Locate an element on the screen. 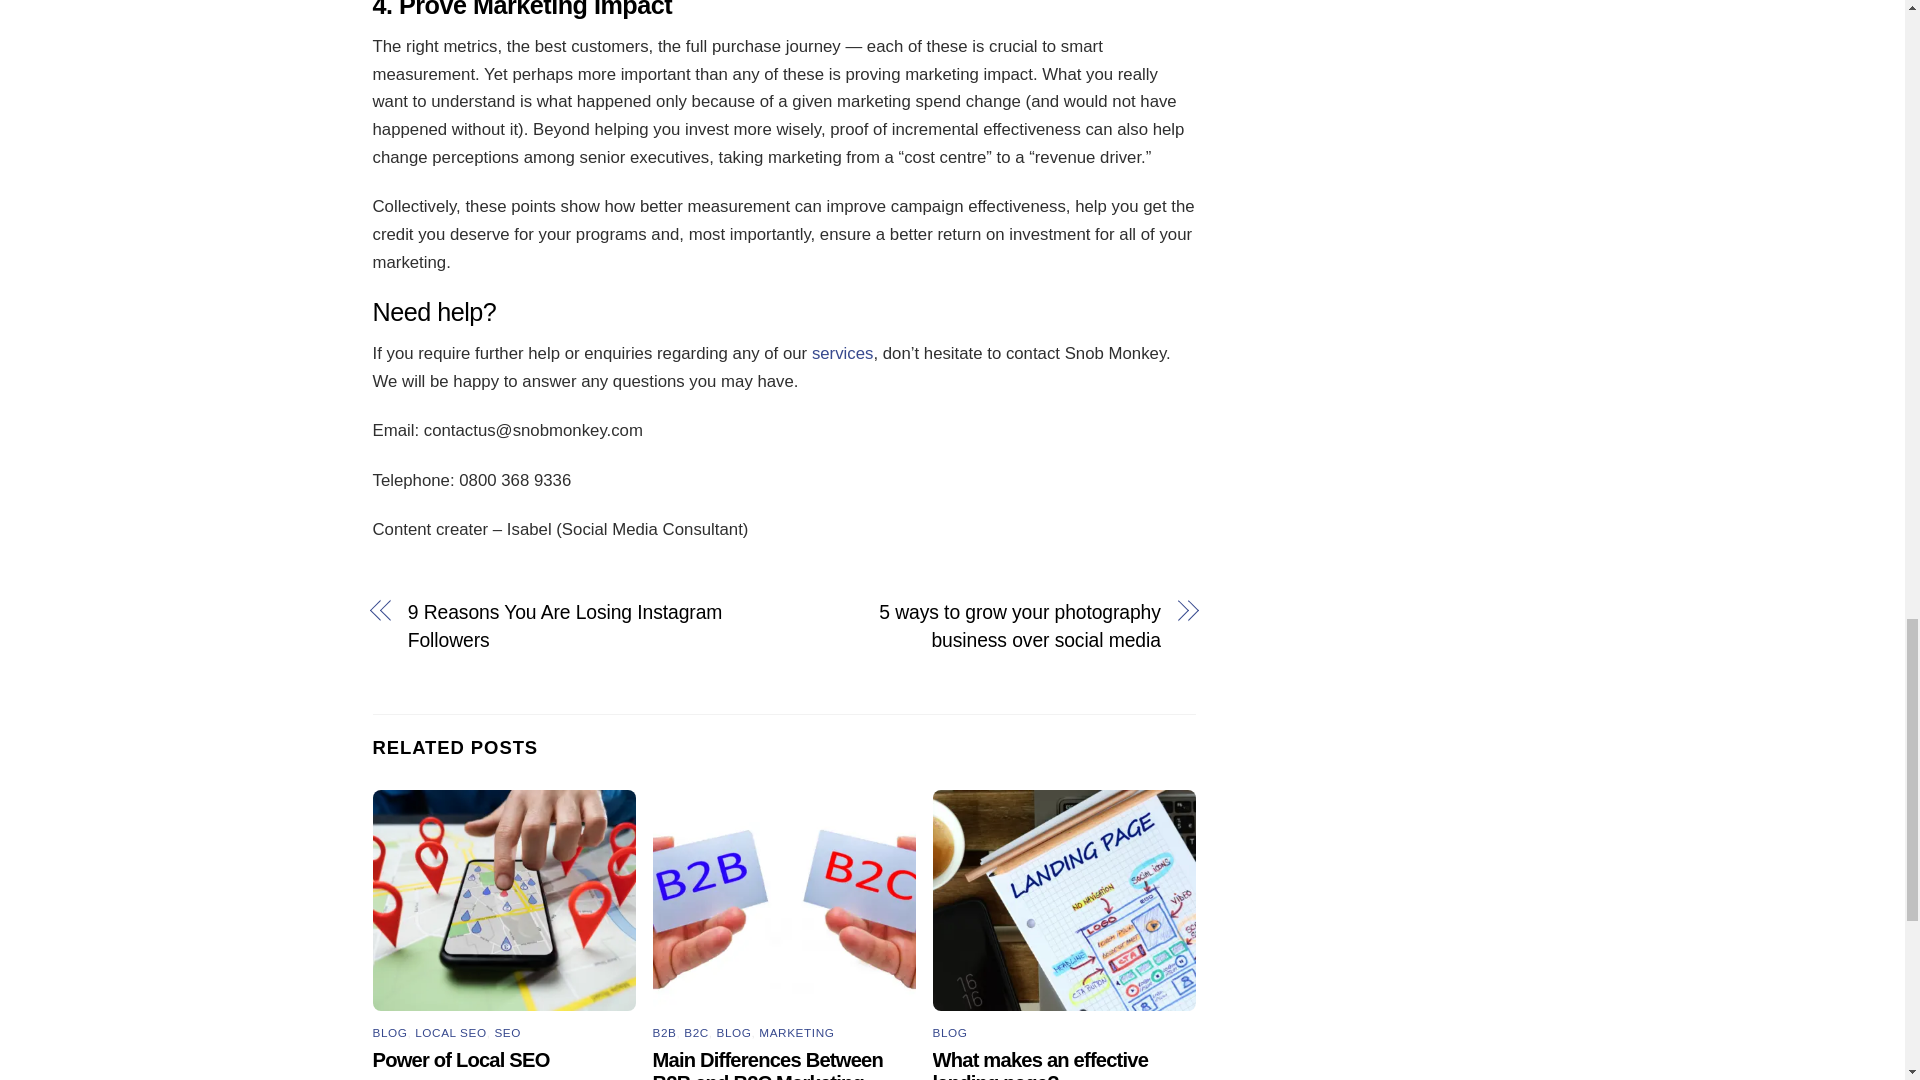 The image size is (1920, 1080). BLOG is located at coordinates (734, 1032).